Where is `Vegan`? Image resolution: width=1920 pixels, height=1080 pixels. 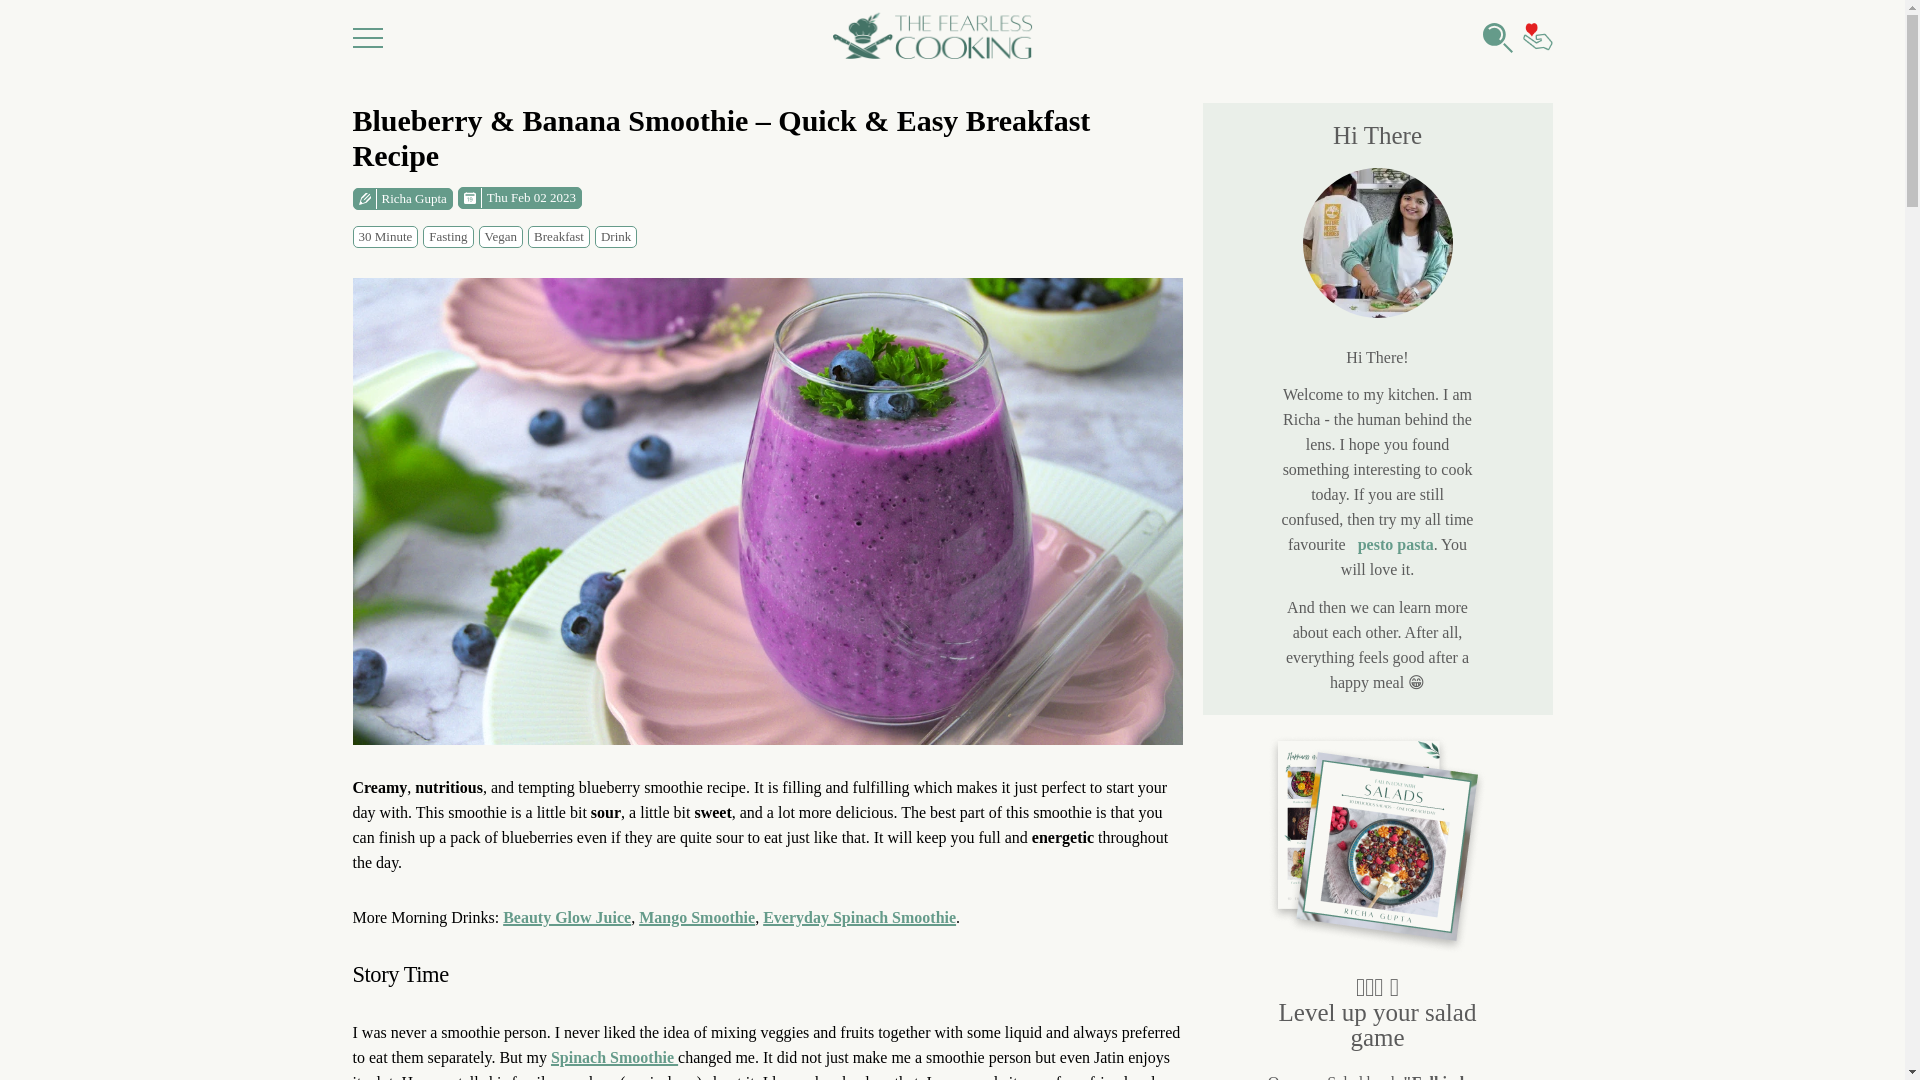
Vegan is located at coordinates (501, 235).